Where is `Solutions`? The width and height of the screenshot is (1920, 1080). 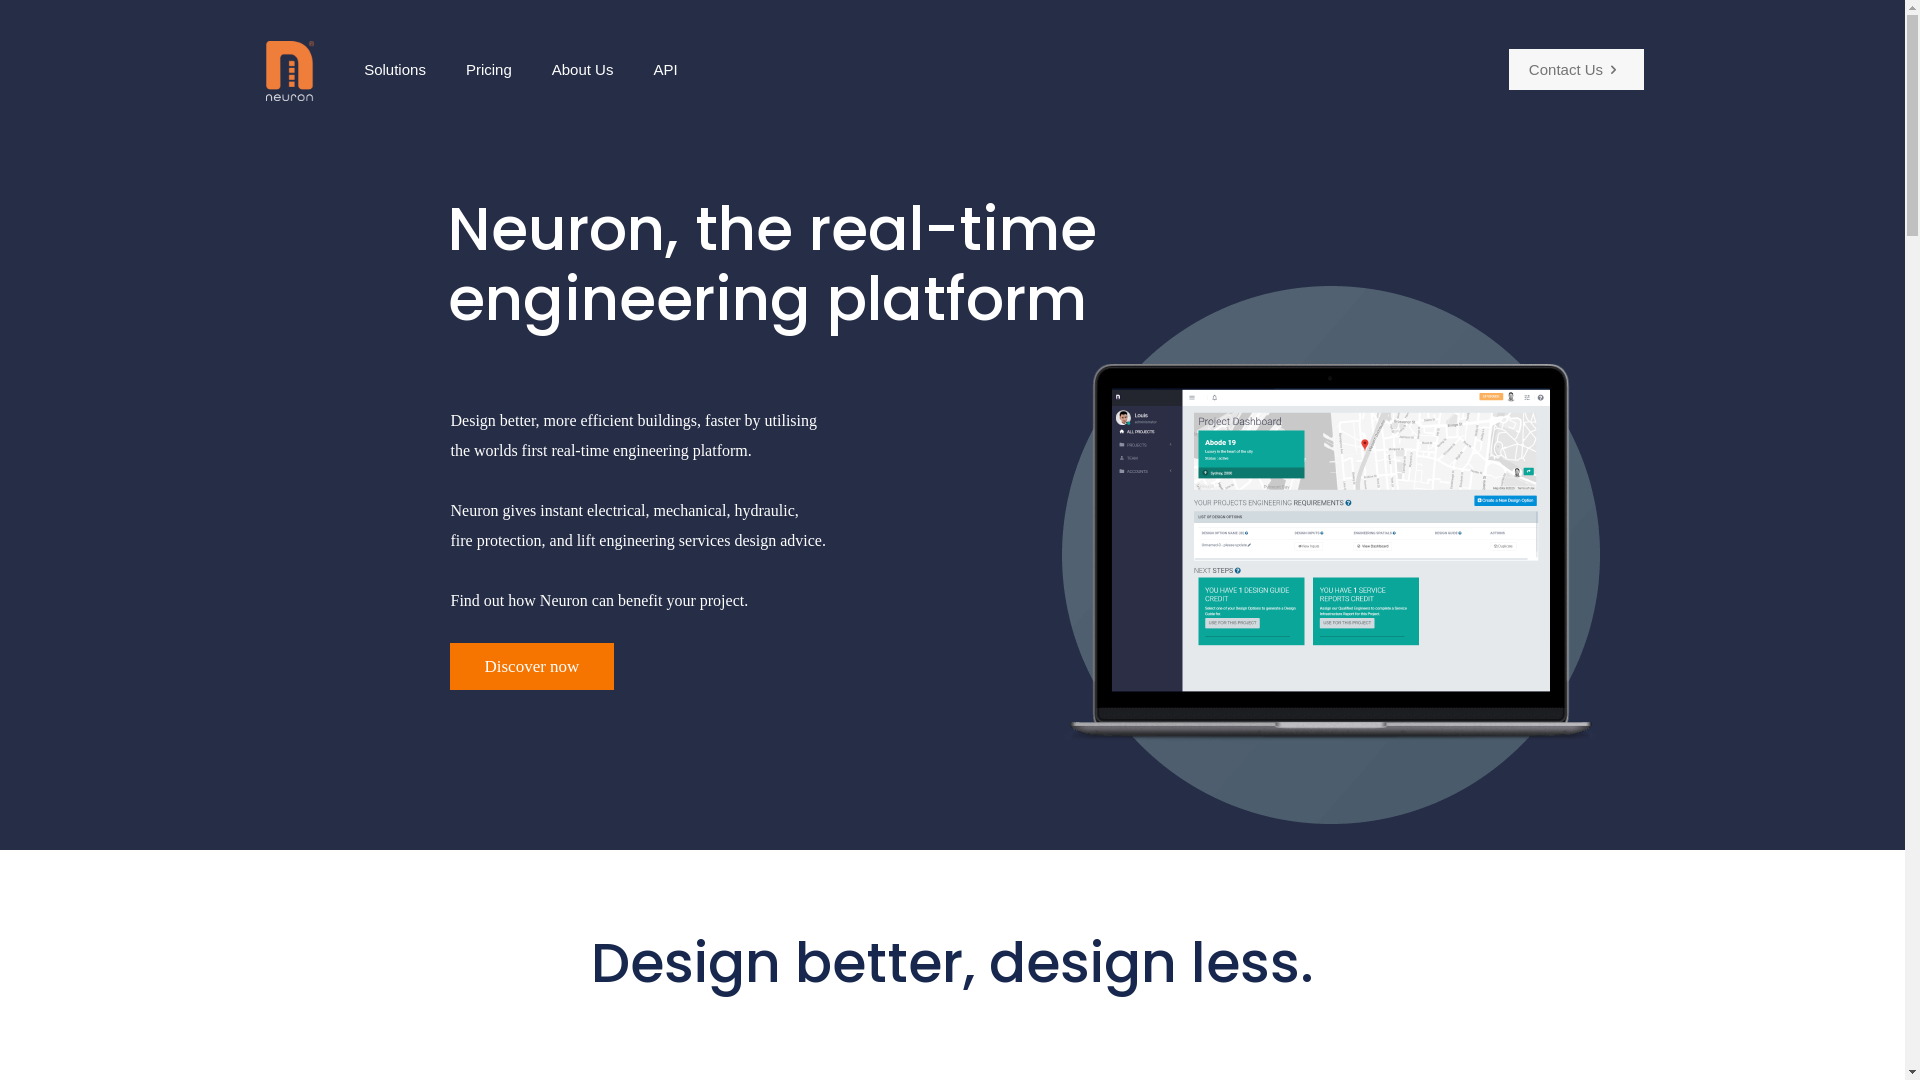 Solutions is located at coordinates (395, 70).